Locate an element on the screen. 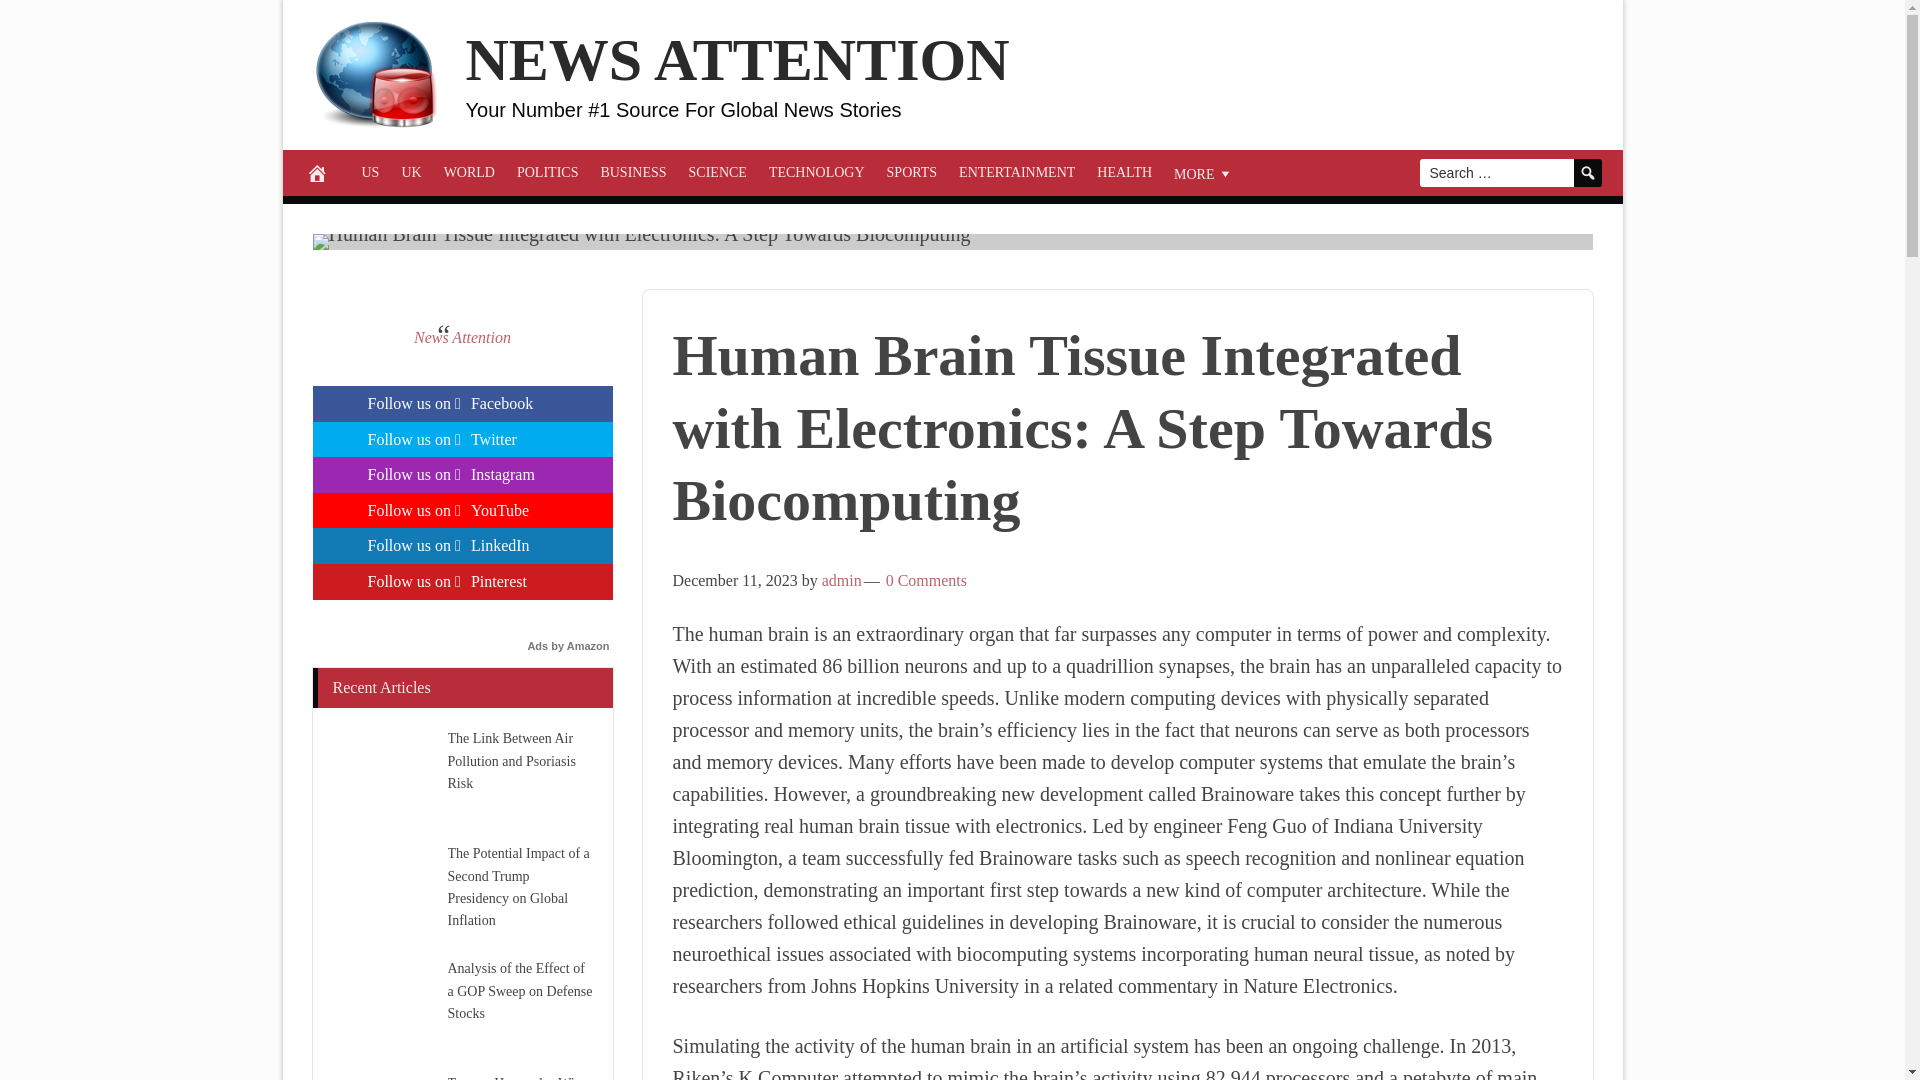  POLITICS is located at coordinates (548, 172).